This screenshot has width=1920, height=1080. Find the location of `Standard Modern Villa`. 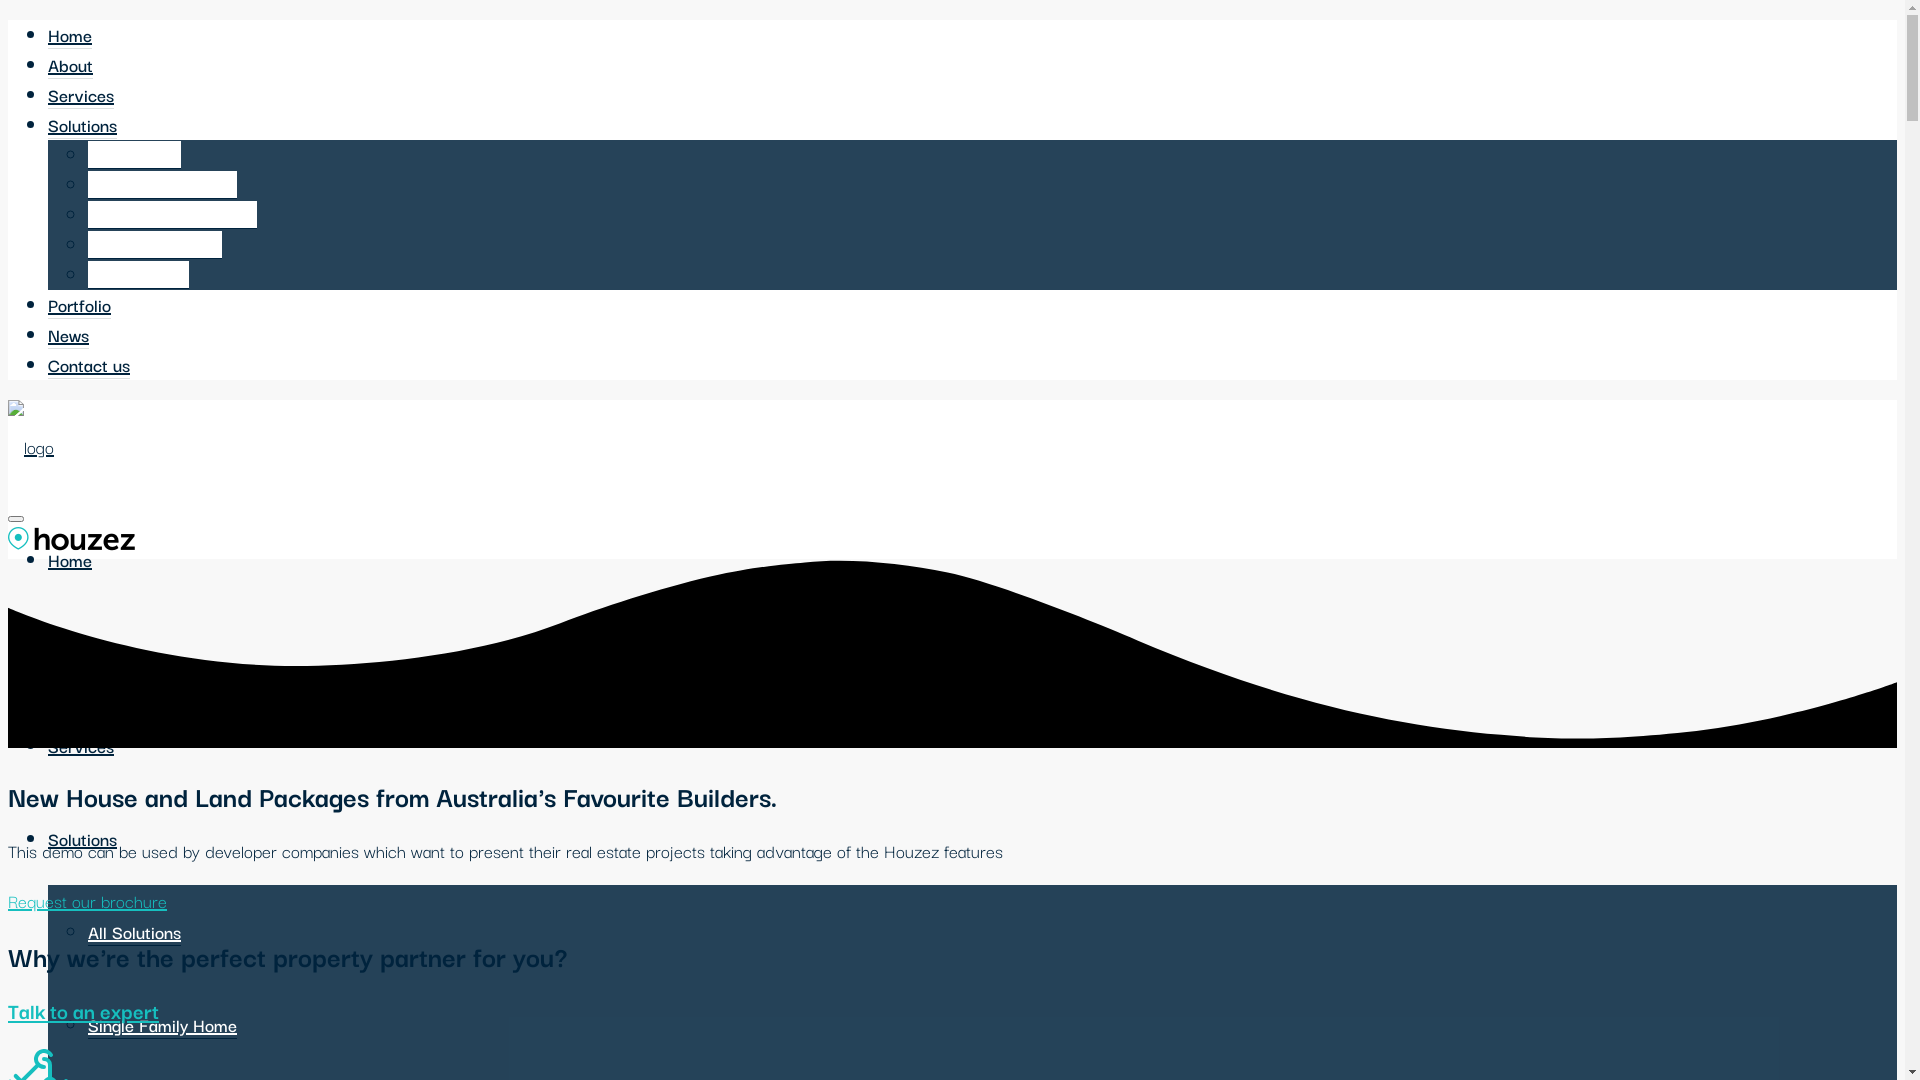

Standard Modern Villa is located at coordinates (172, 215).